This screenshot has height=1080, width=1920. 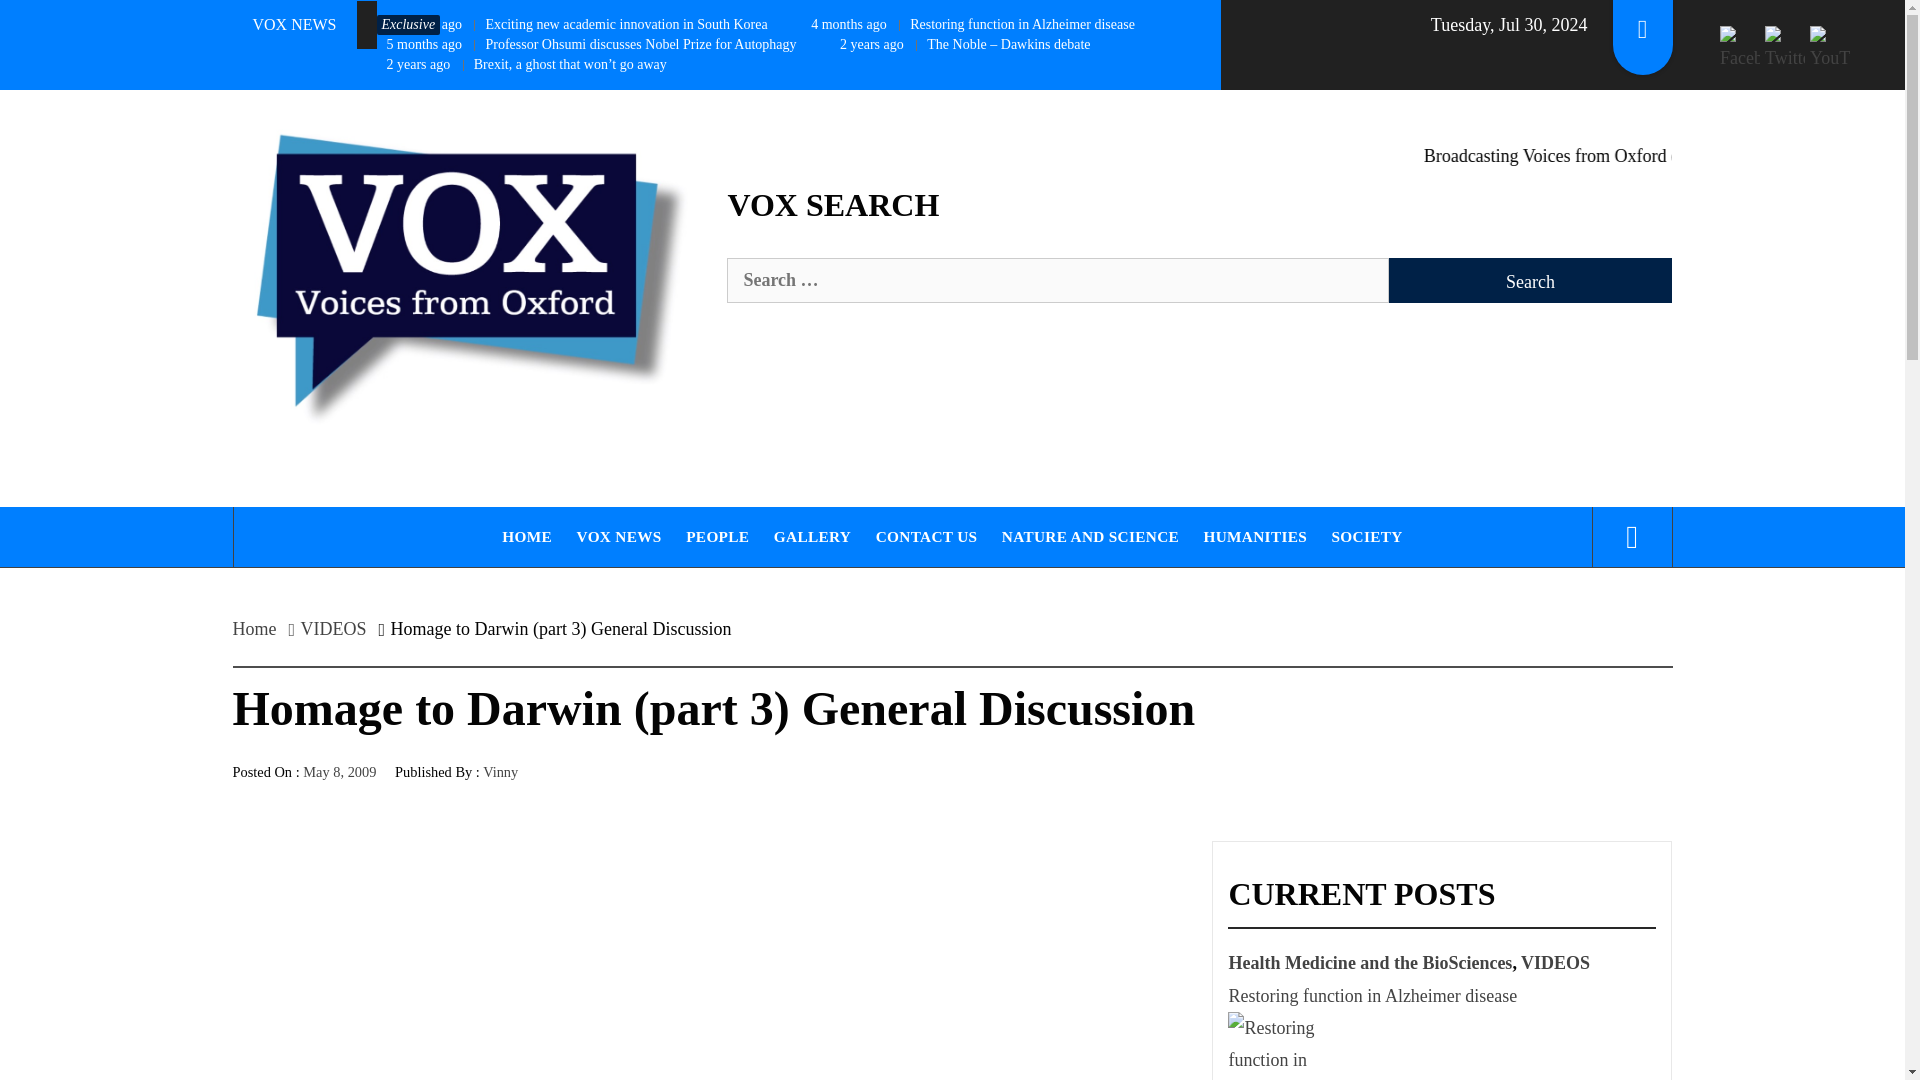 What do you see at coordinates (716, 536) in the screenshot?
I see `PEOPLE` at bounding box center [716, 536].